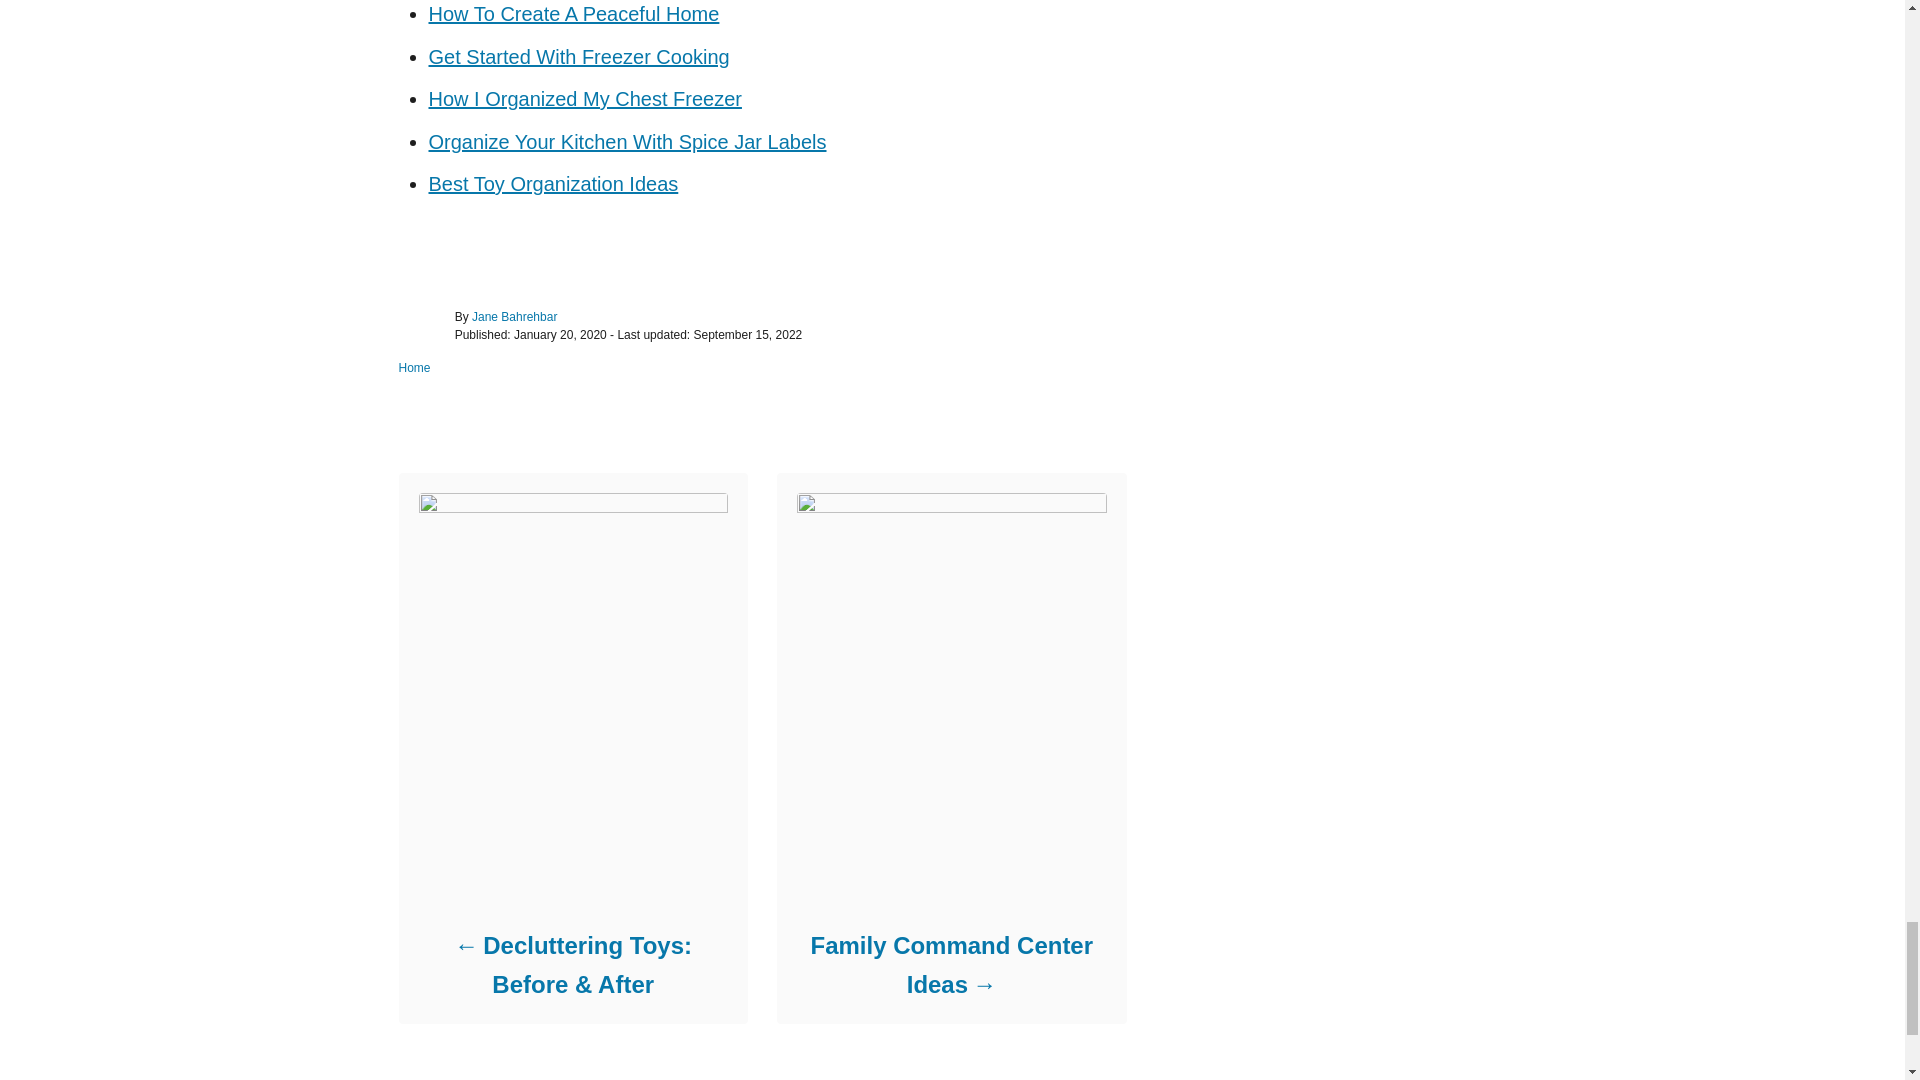 This screenshot has height=1080, width=1920. I want to click on Best Toy Organization Ideas, so click(552, 184).